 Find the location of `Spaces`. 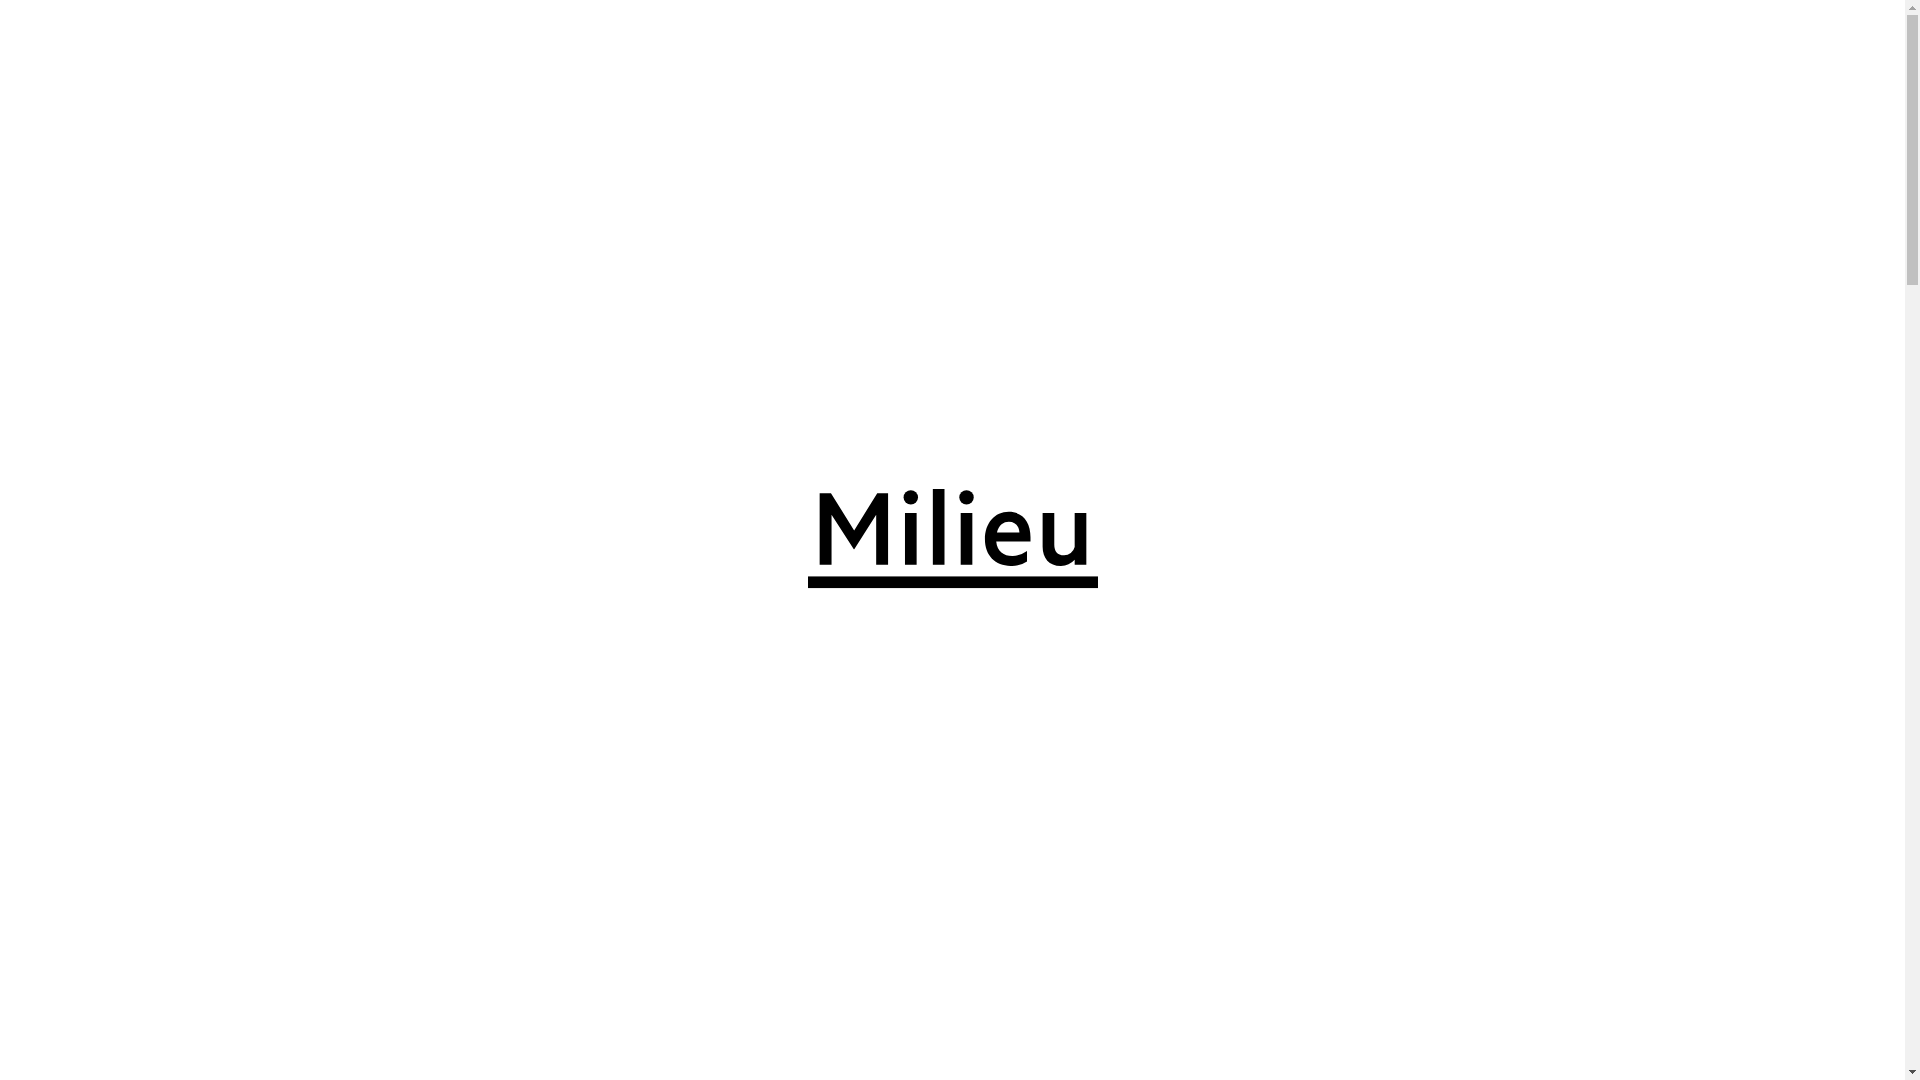

Spaces is located at coordinates (115, 40).